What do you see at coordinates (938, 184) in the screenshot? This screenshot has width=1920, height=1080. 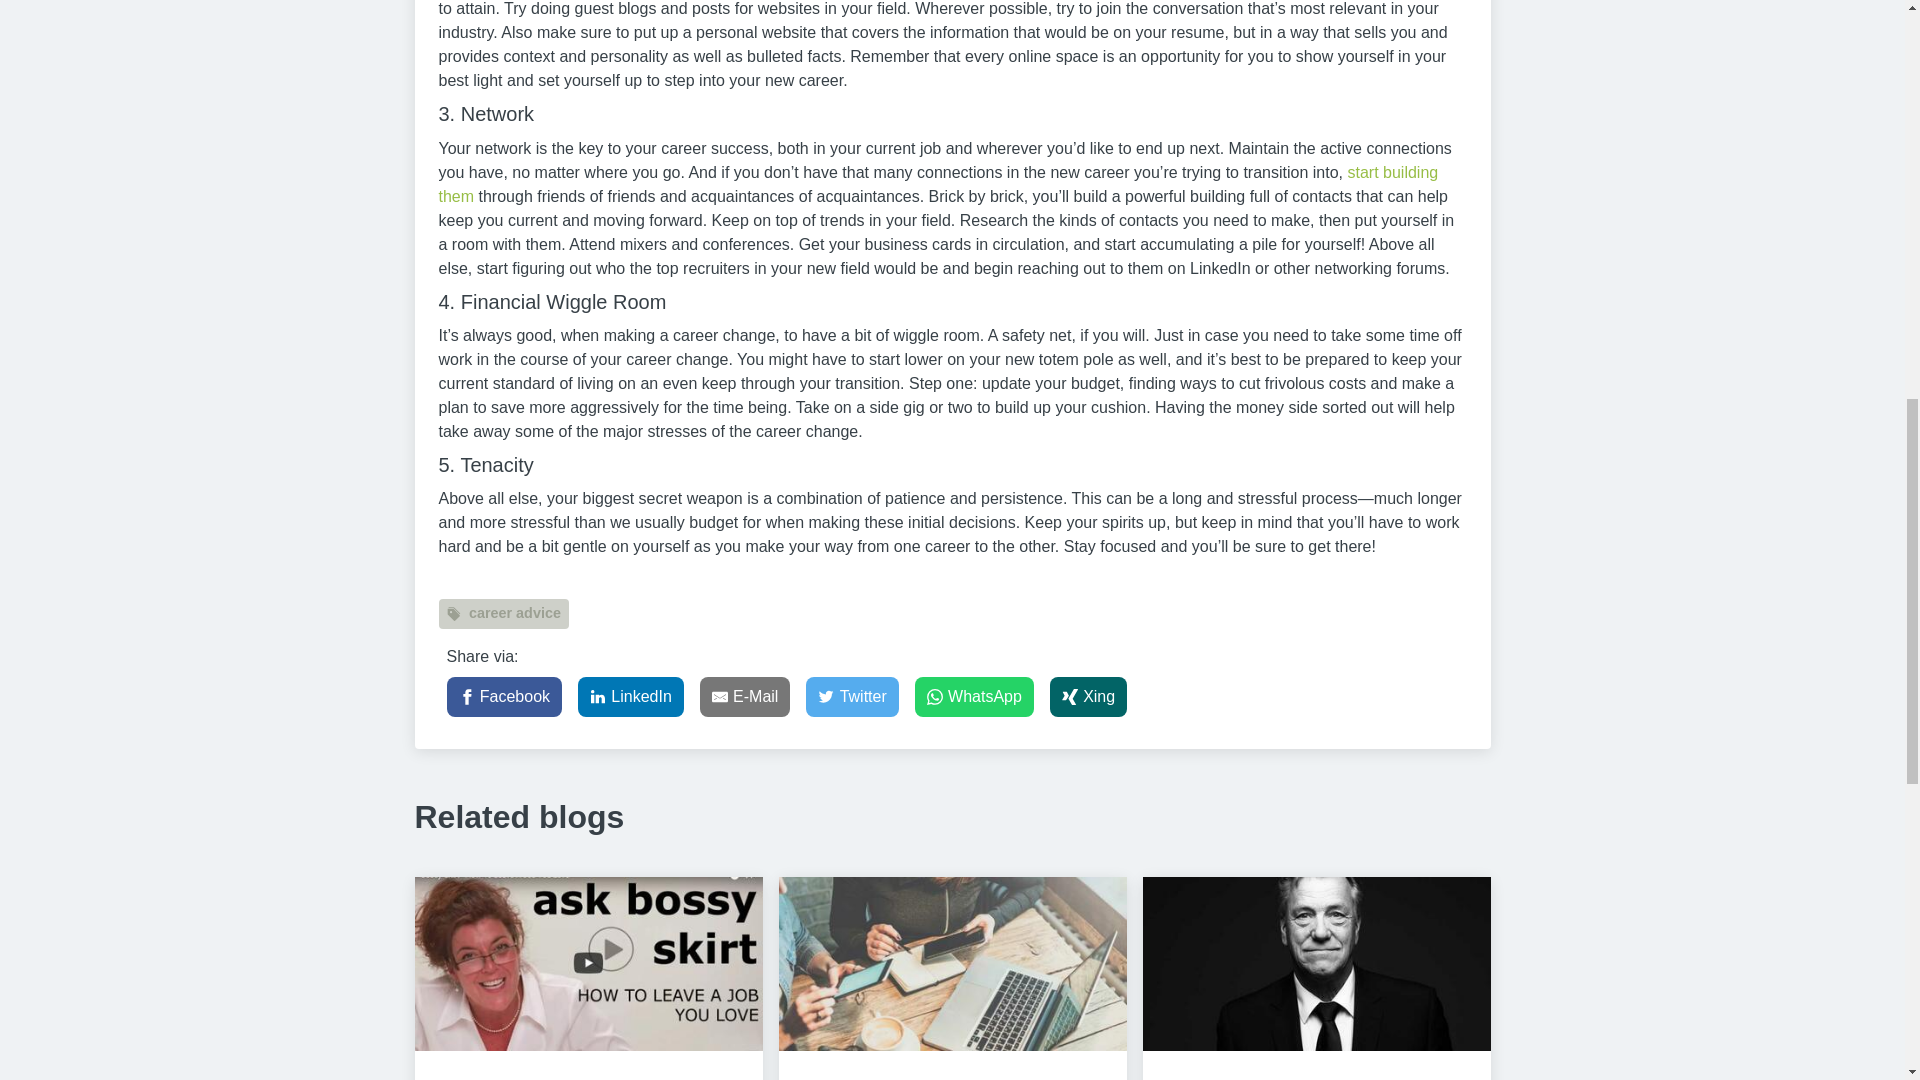 I see `start building them` at bounding box center [938, 184].